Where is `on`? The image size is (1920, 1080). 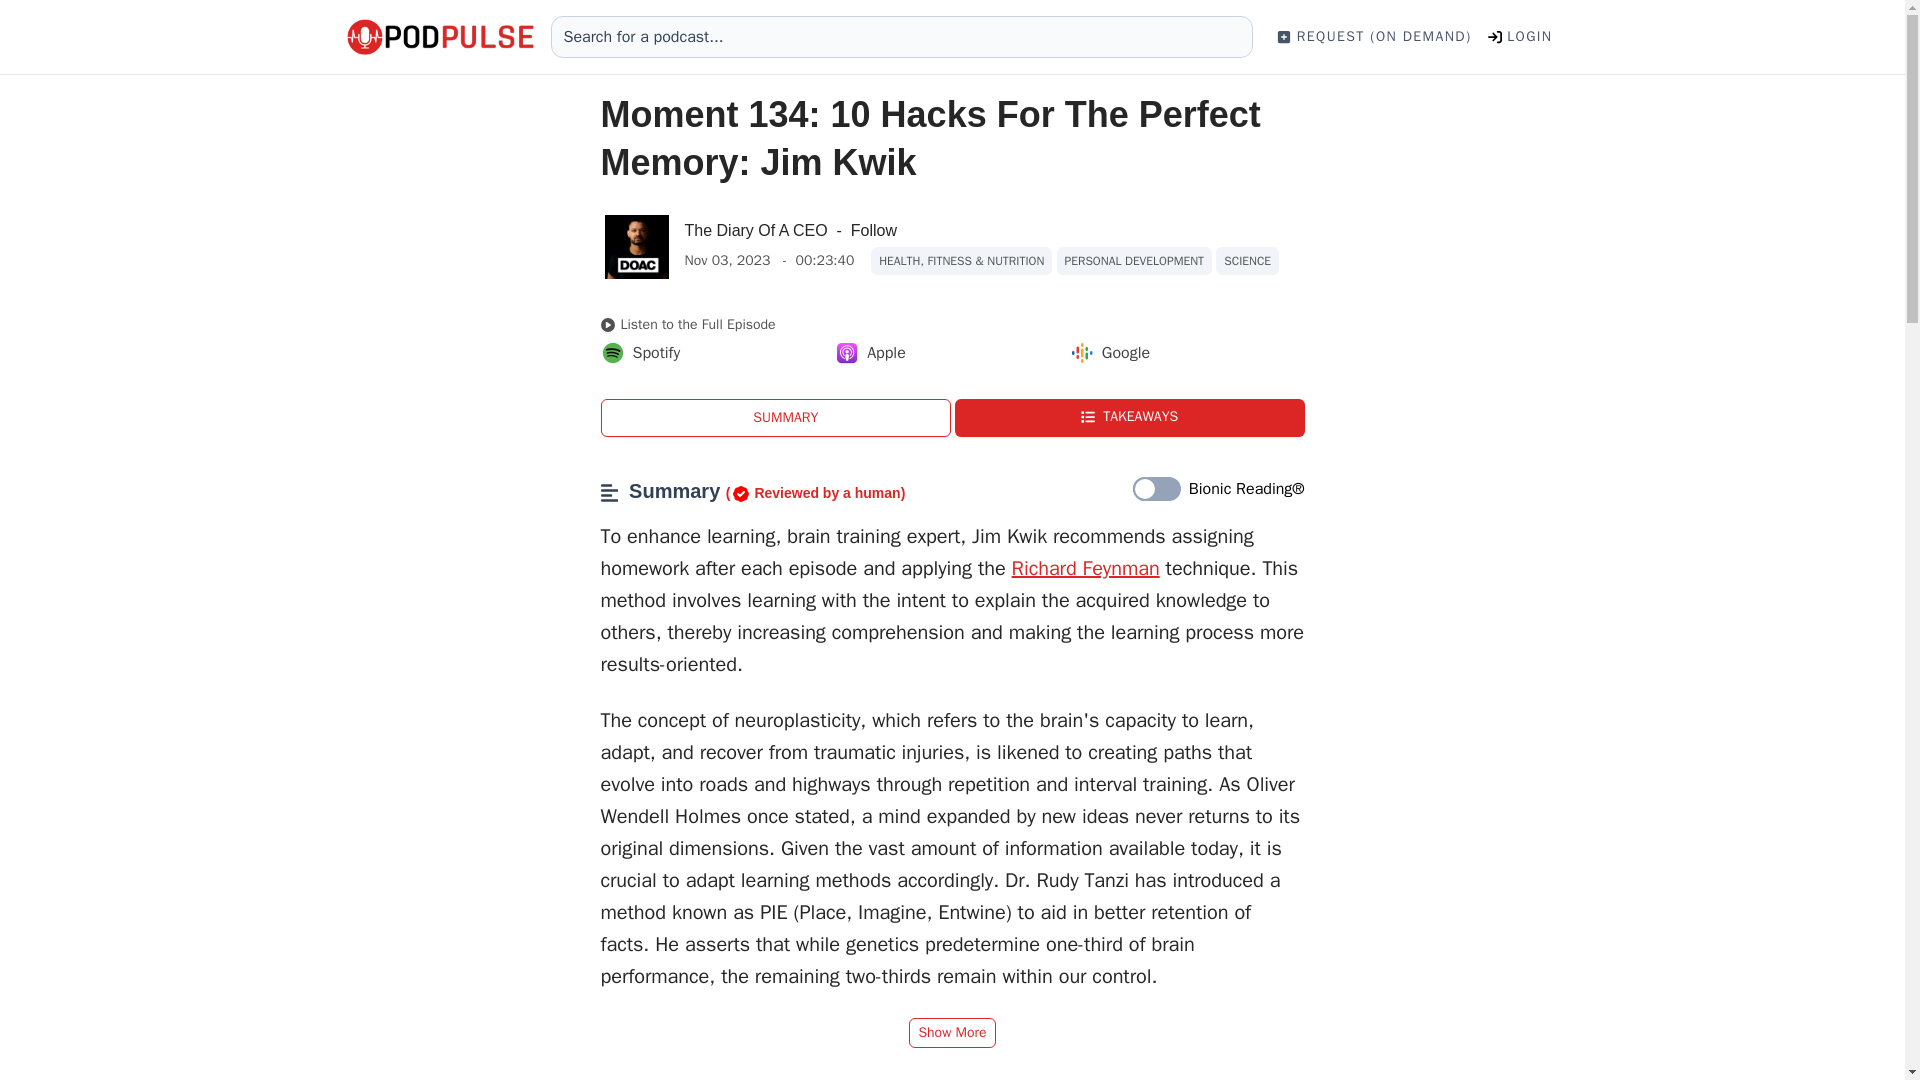
on is located at coordinates (1156, 490).